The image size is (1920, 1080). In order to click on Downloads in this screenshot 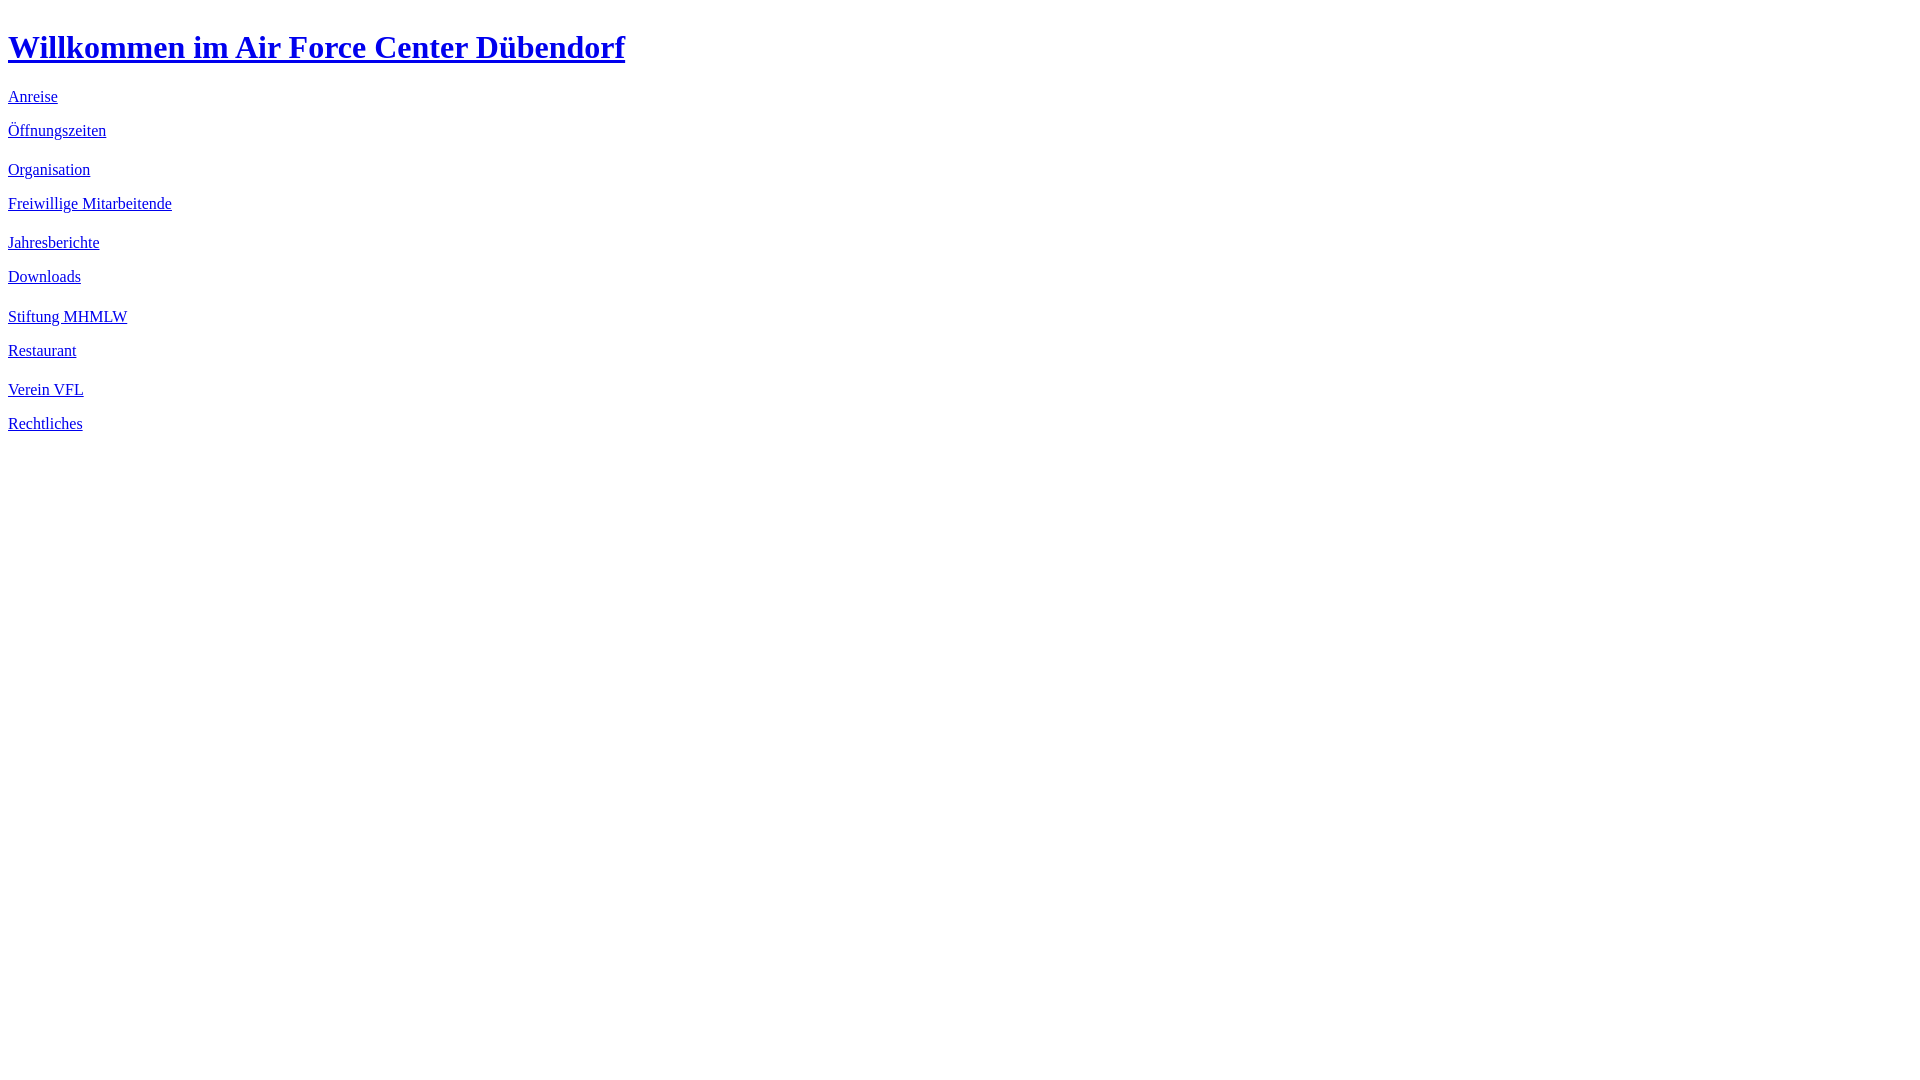, I will do `click(44, 276)`.